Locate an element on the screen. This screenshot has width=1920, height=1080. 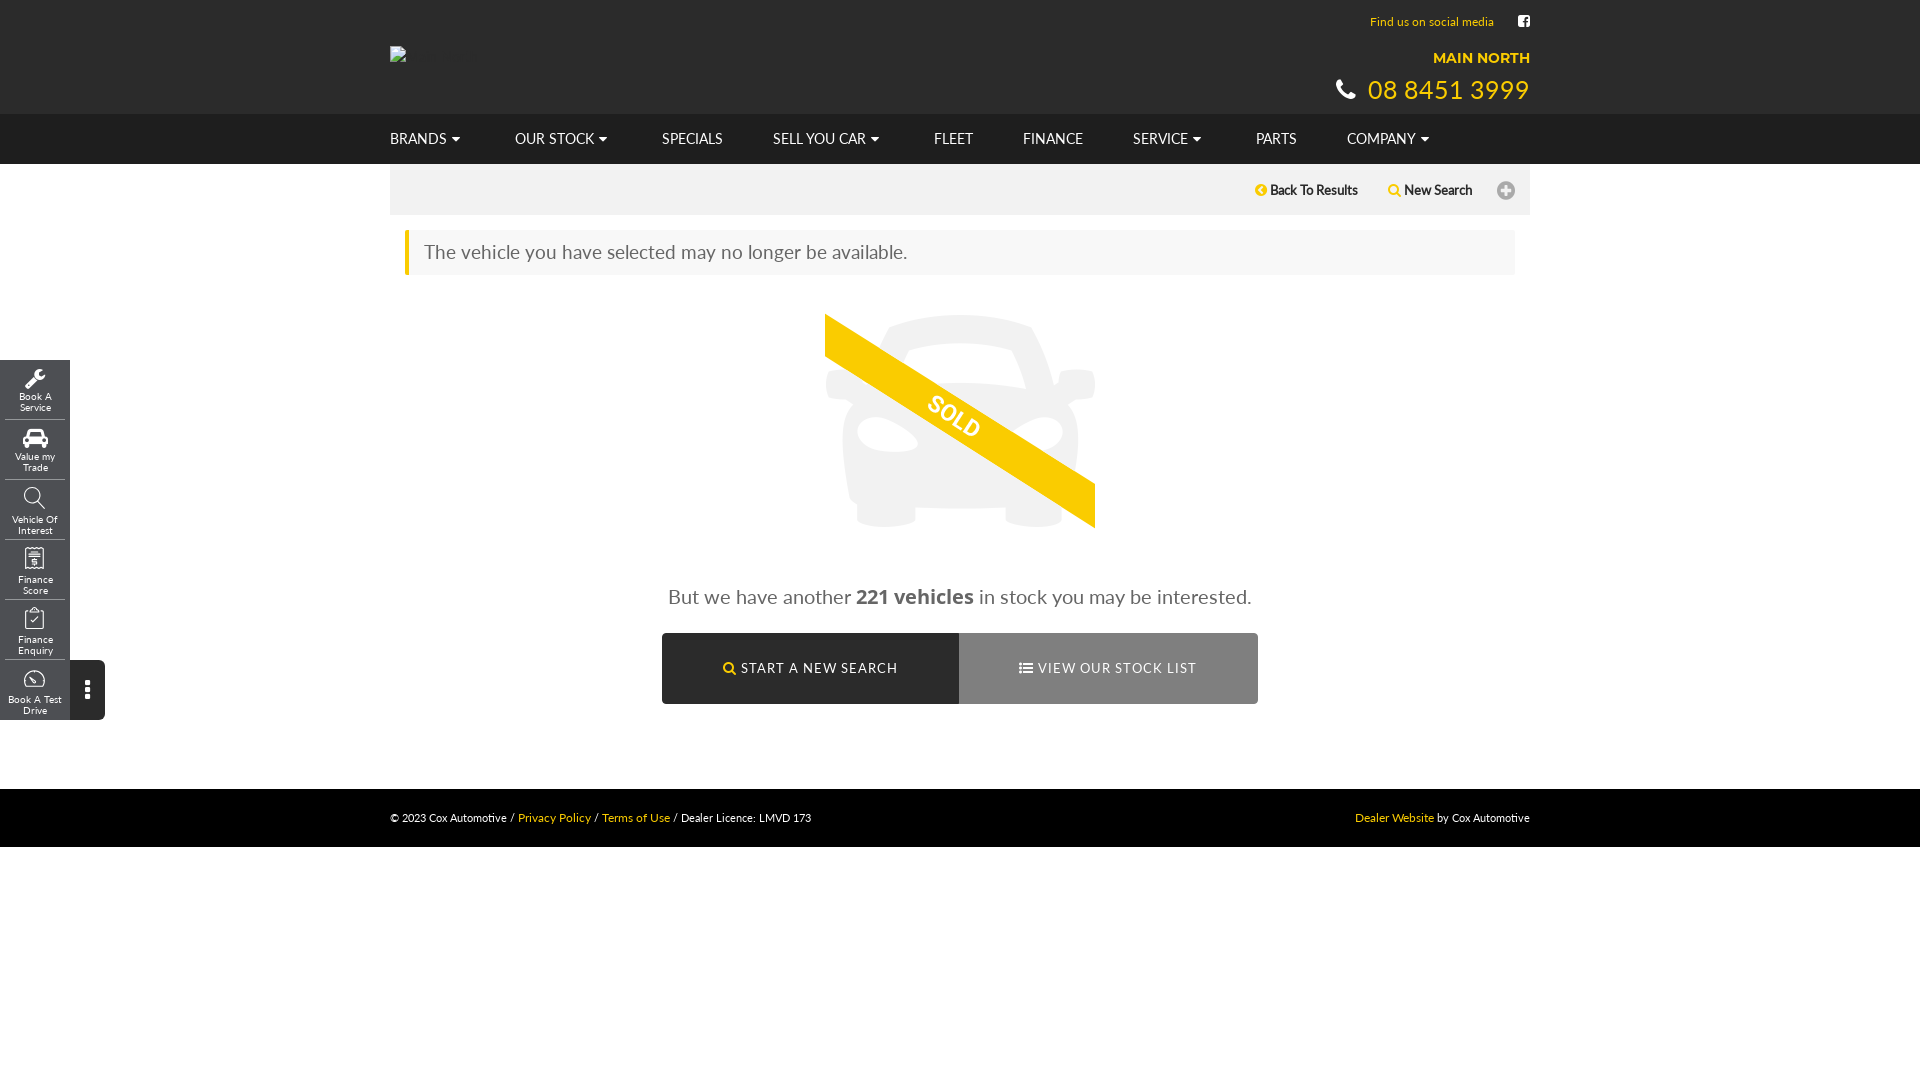
BRANDS is located at coordinates (430, 139).